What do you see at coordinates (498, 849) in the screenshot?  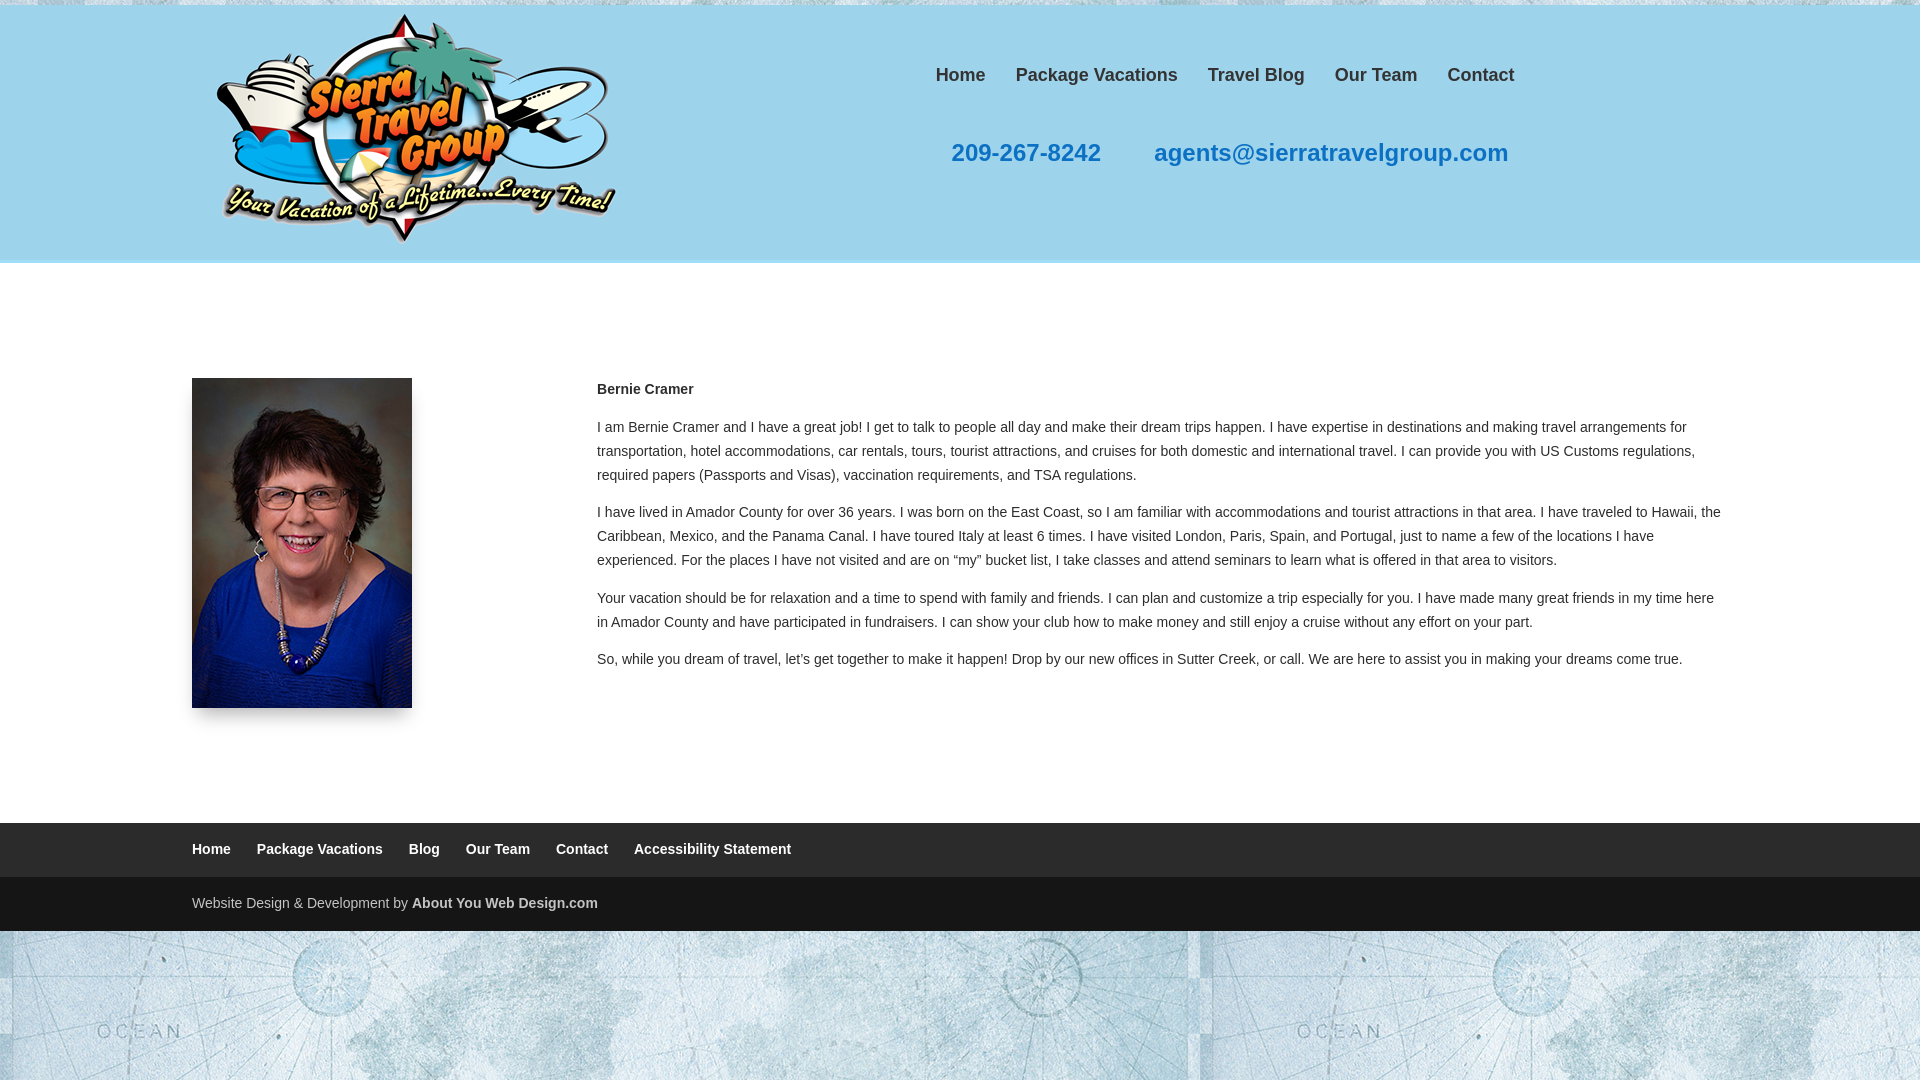 I see `Our Team` at bounding box center [498, 849].